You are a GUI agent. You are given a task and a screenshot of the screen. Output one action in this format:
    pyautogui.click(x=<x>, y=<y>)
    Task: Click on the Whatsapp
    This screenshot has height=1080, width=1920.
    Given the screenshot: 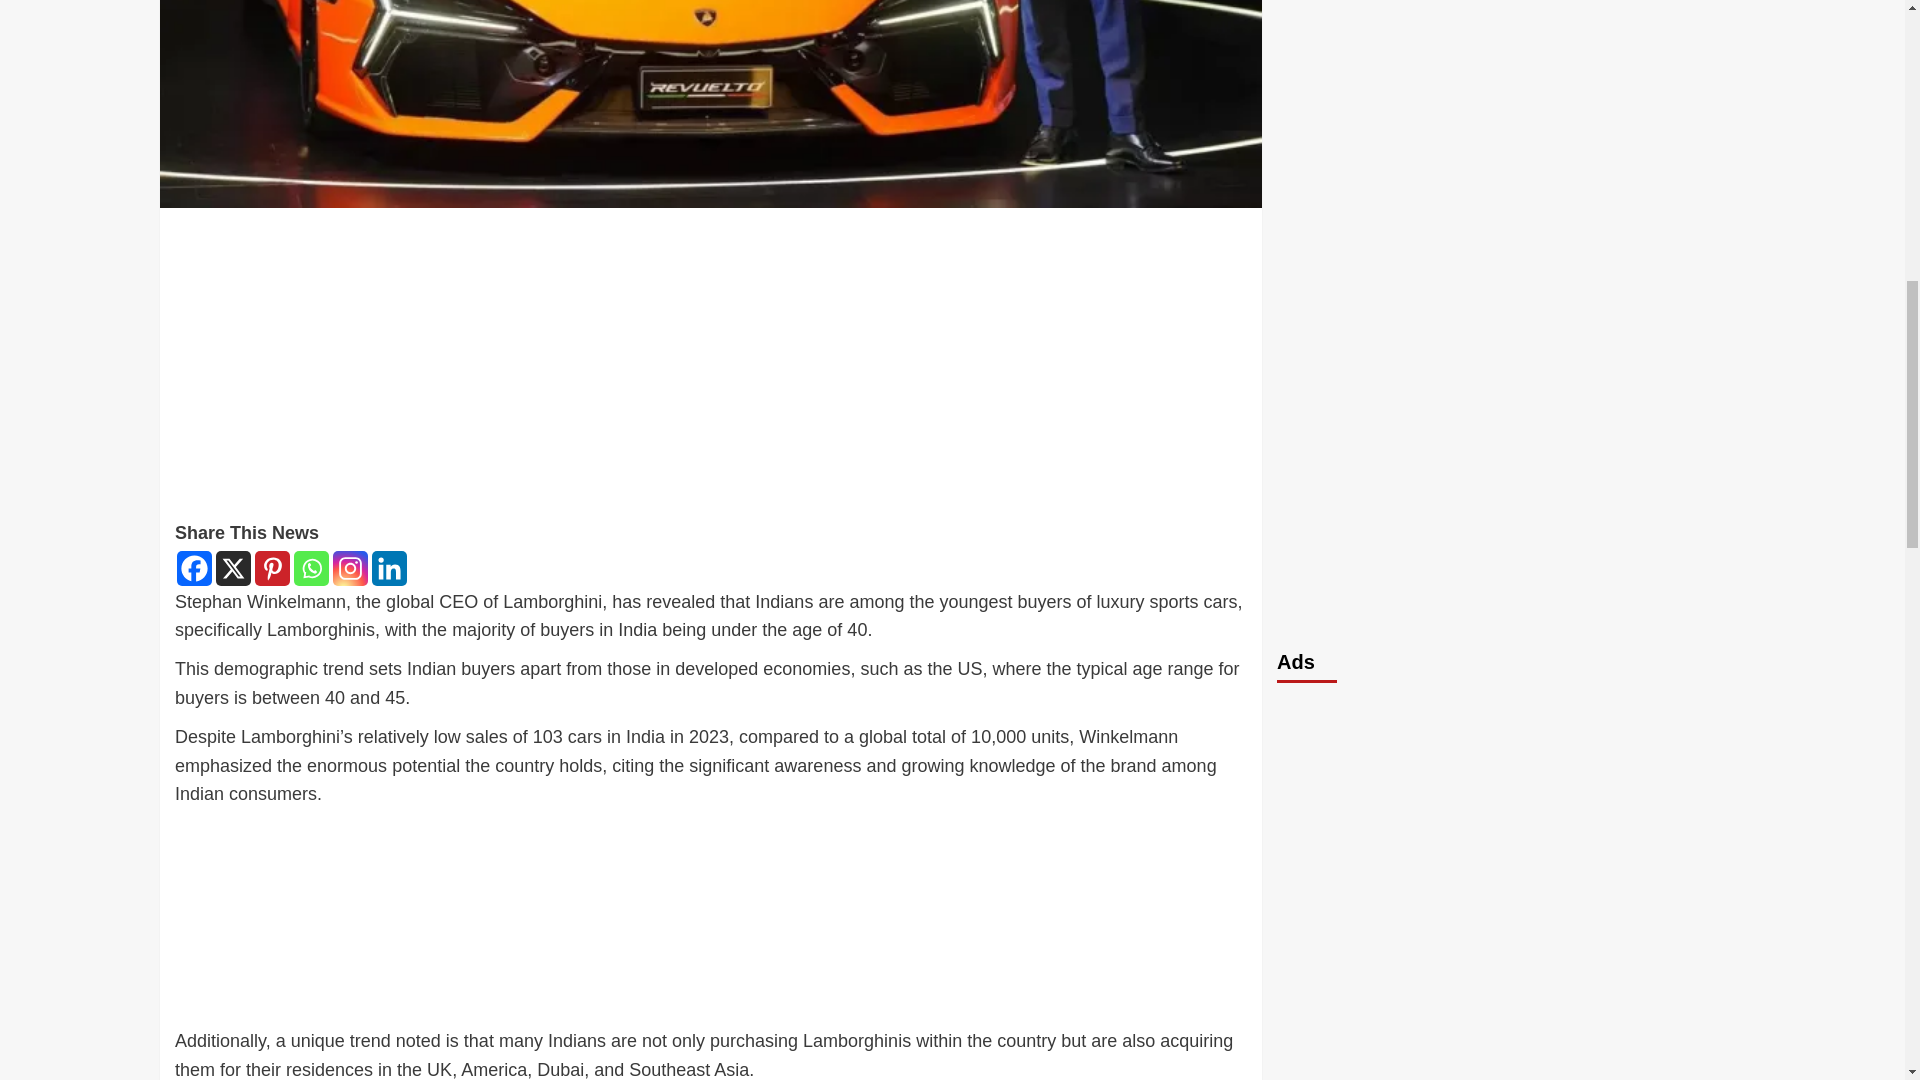 What is the action you would take?
    pyautogui.click(x=310, y=568)
    